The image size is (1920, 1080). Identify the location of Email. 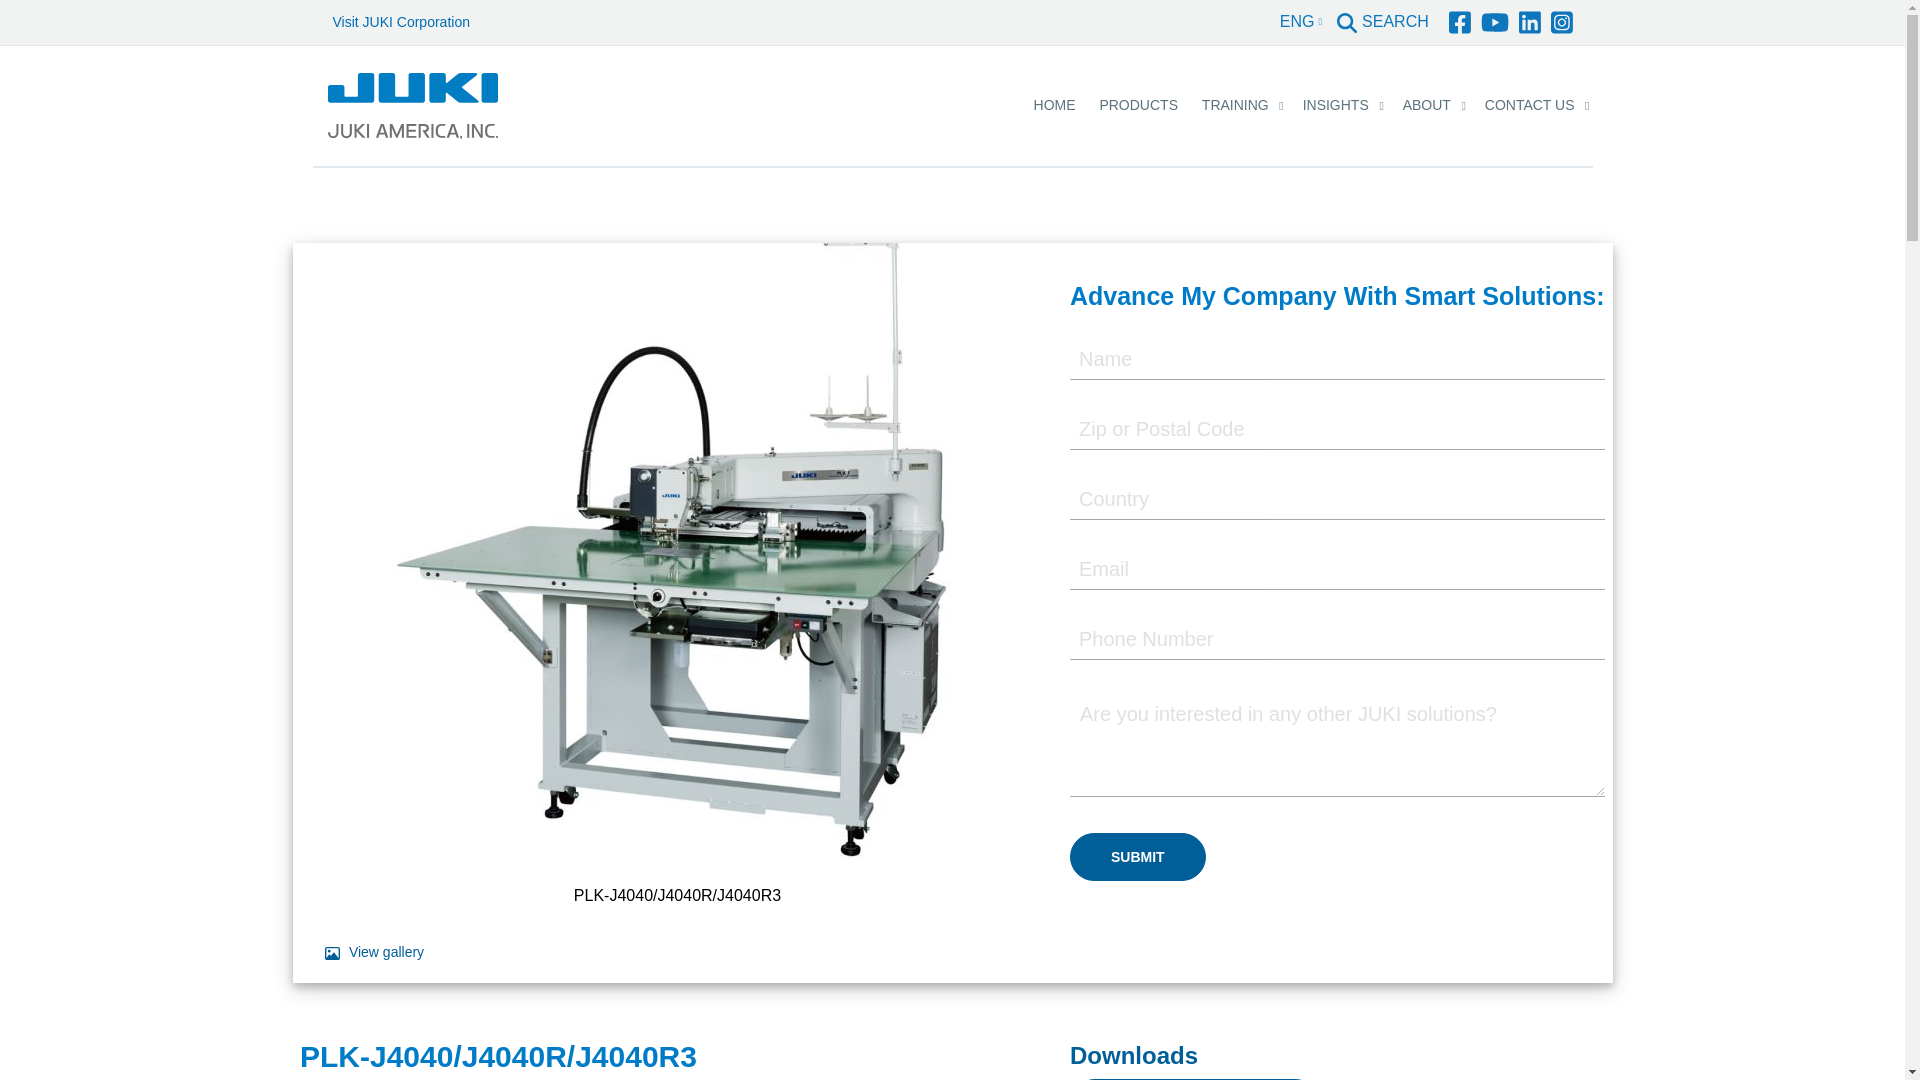
(1337, 569).